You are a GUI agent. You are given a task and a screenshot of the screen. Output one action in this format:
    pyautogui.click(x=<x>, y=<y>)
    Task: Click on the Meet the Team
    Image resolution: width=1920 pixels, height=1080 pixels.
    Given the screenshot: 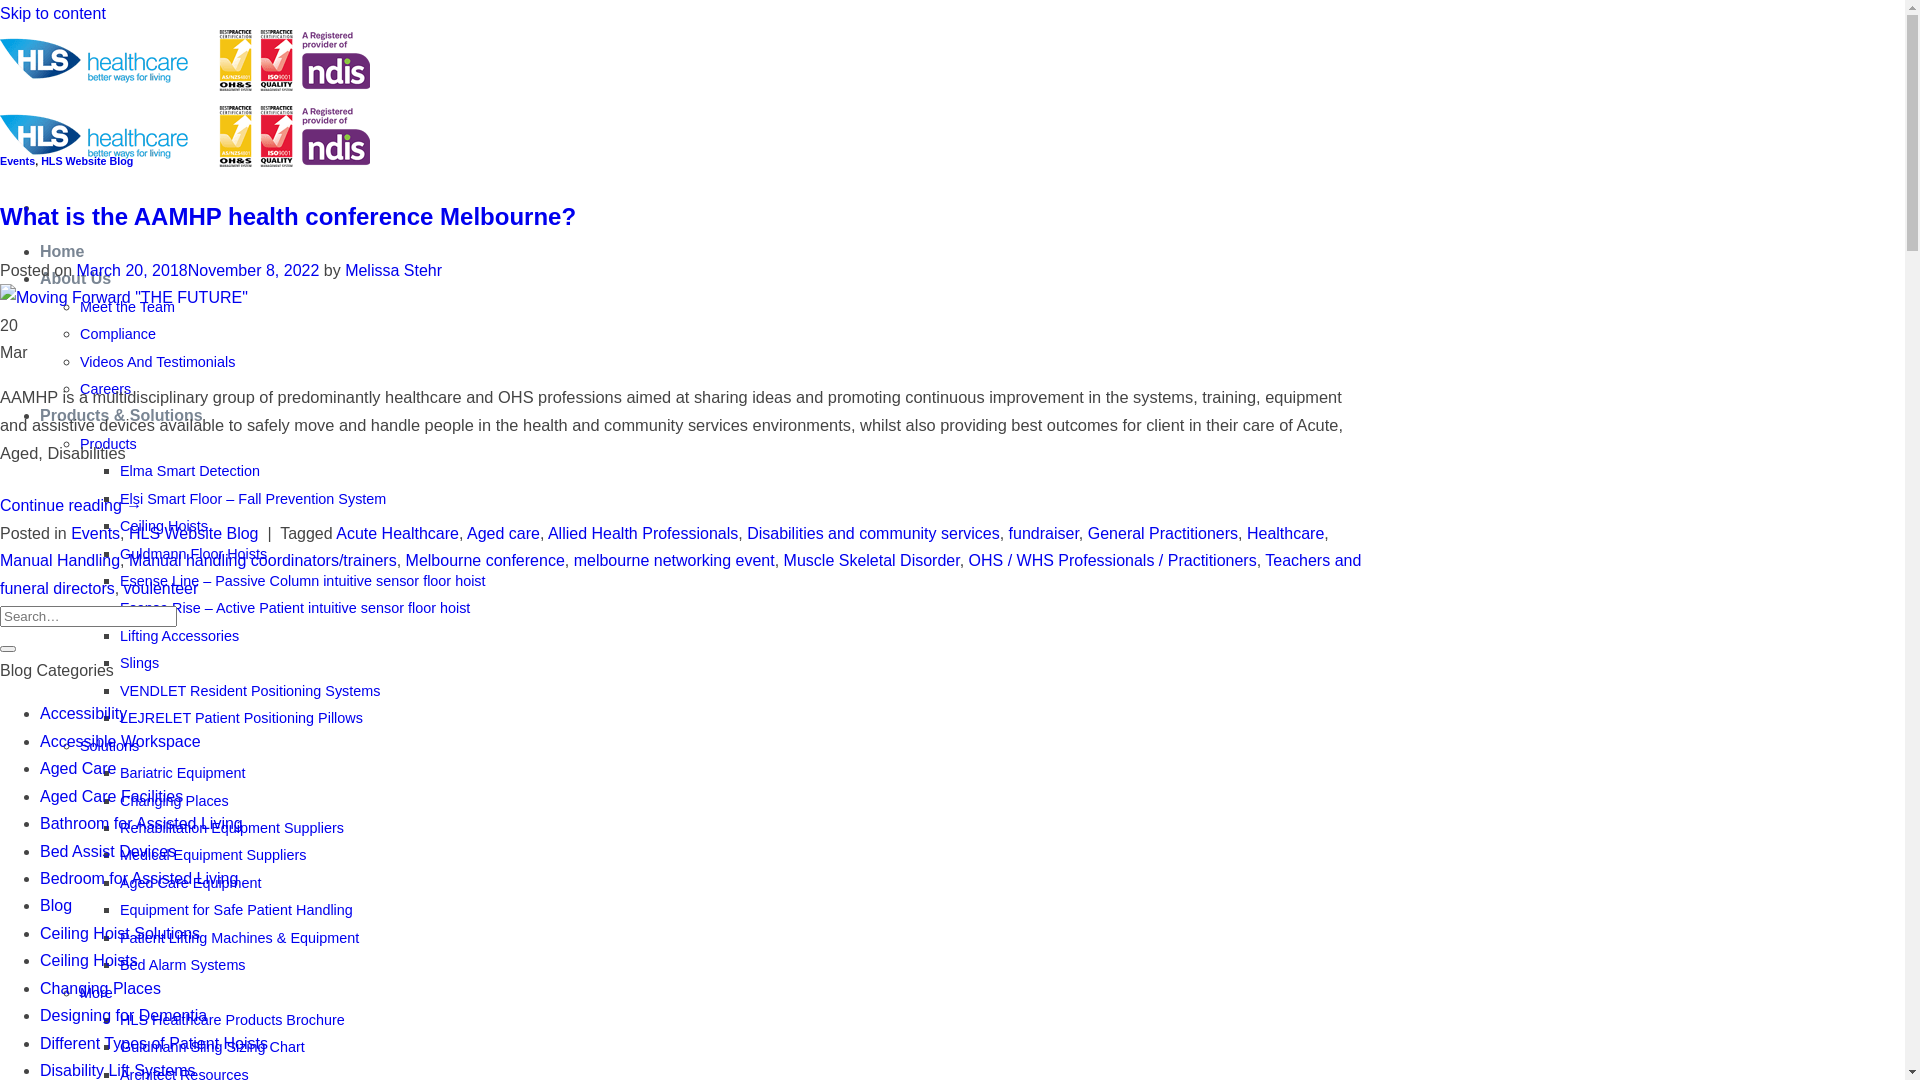 What is the action you would take?
    pyautogui.click(x=128, y=307)
    